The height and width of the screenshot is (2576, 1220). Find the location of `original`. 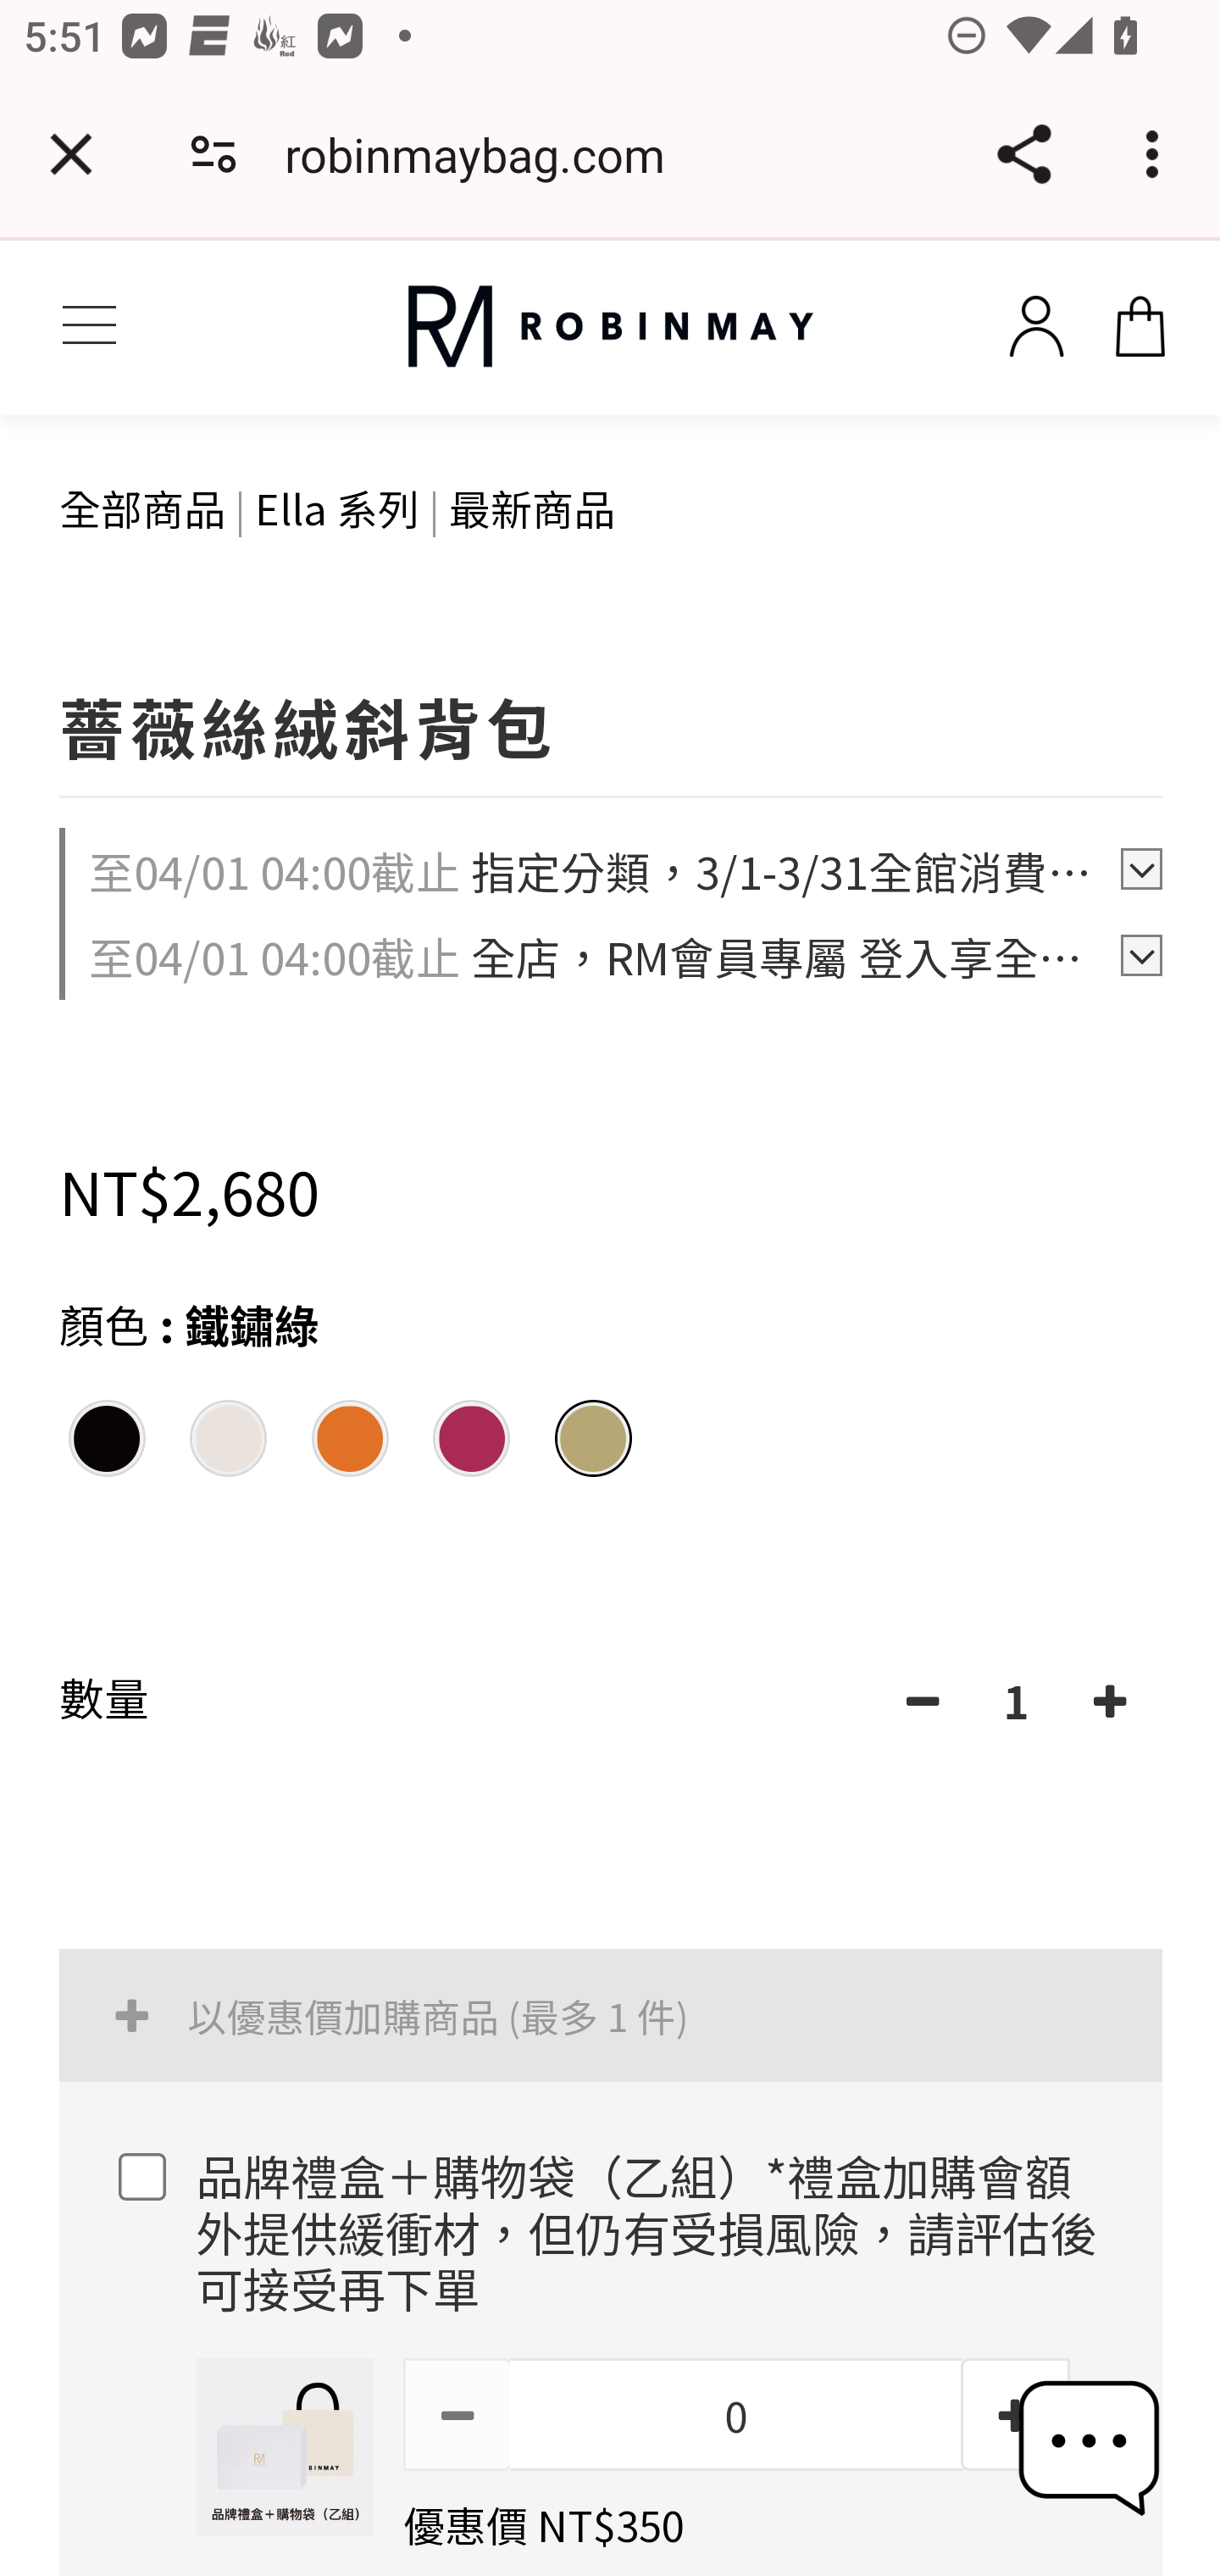

original is located at coordinates (610, 327).